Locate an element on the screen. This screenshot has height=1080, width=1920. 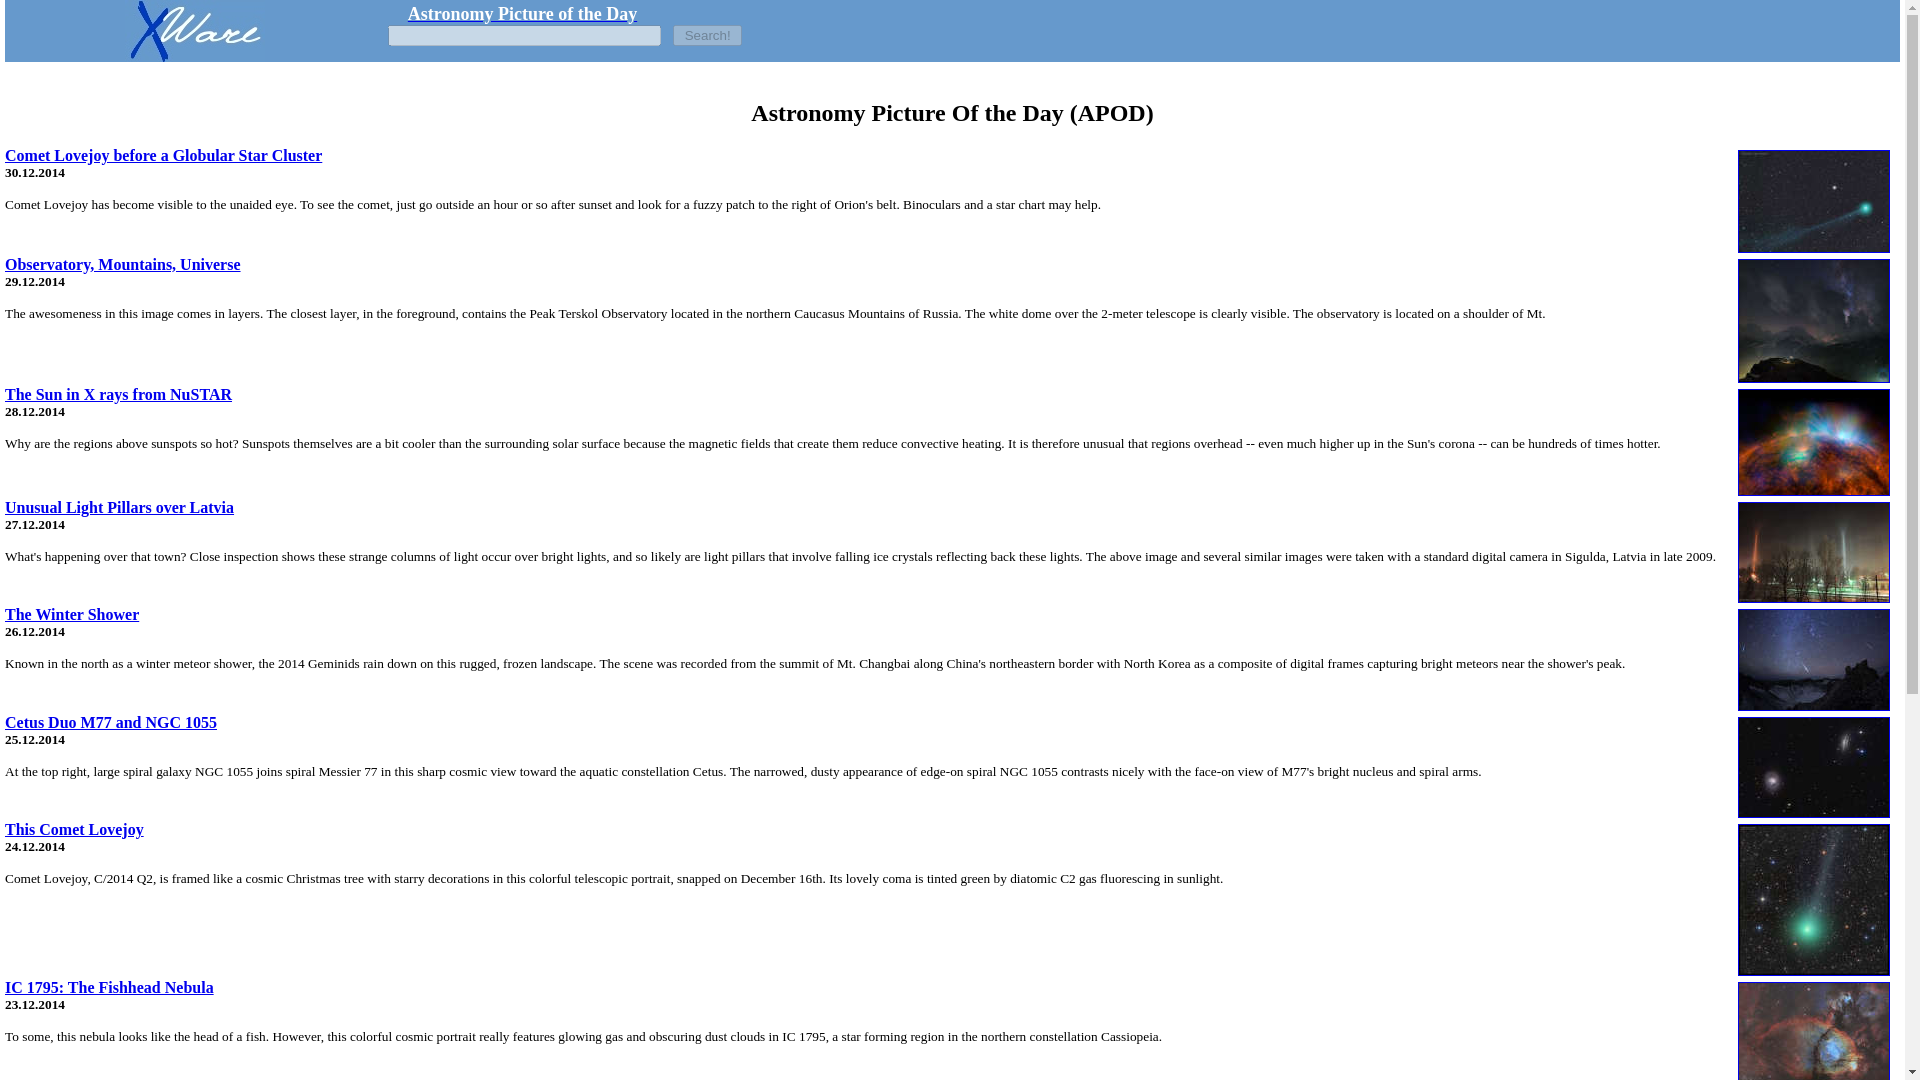
IC 1795: The Fishhead Nebula is located at coordinates (109, 986).